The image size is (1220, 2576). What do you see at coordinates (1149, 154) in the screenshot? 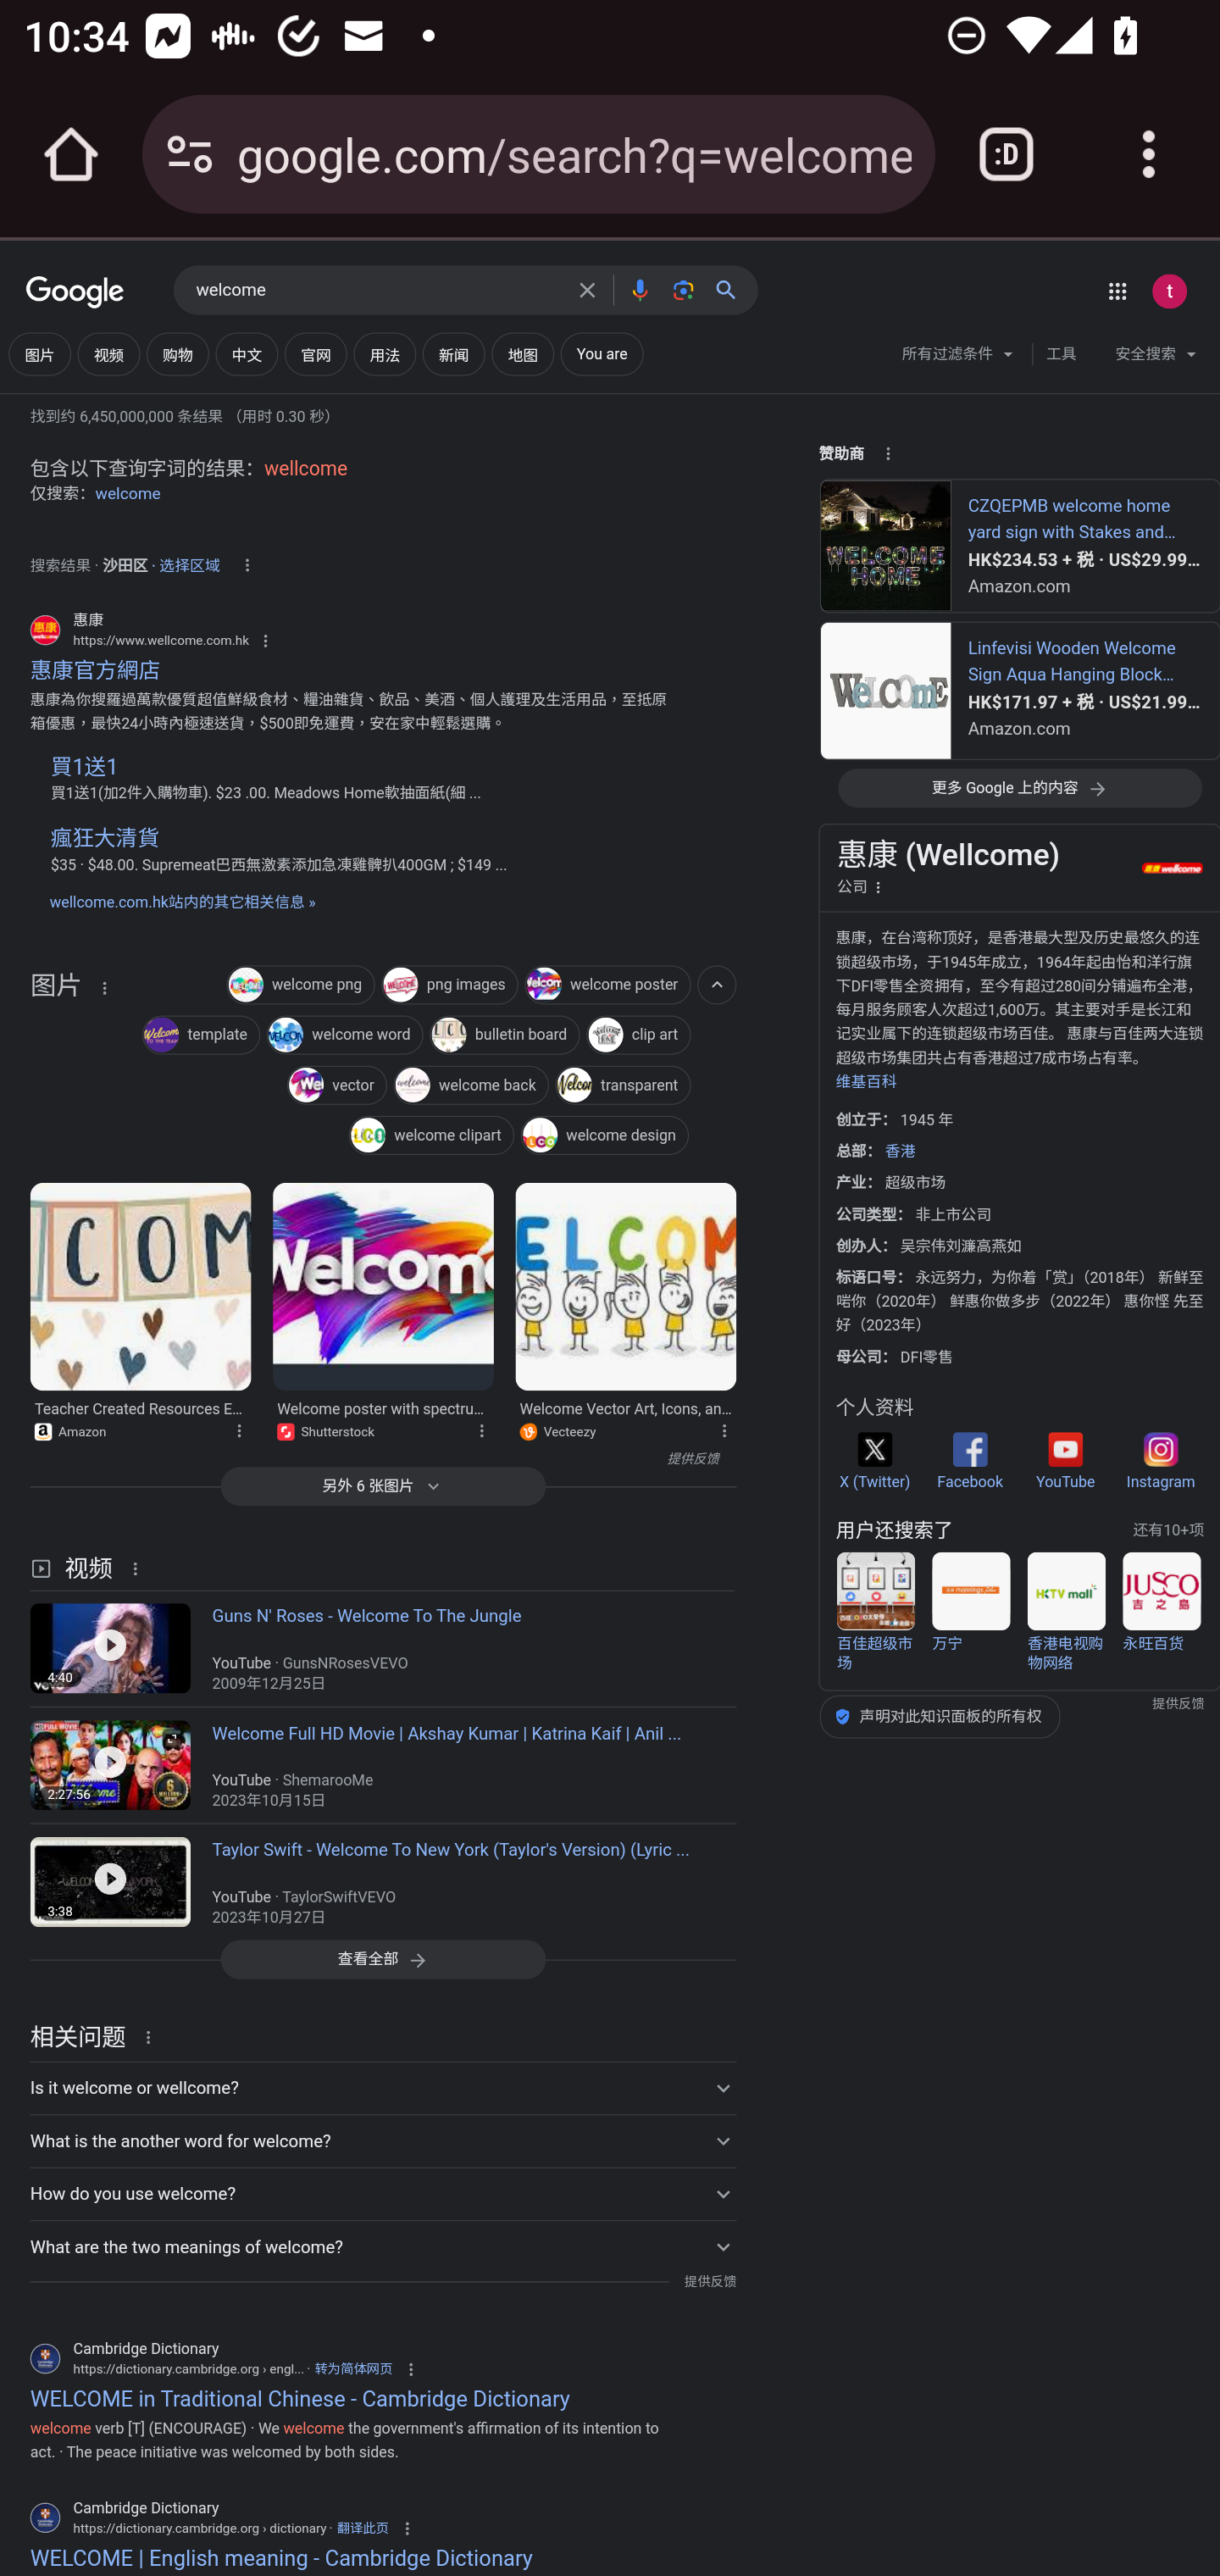
I see `Customize and control Google Chrome` at bounding box center [1149, 154].